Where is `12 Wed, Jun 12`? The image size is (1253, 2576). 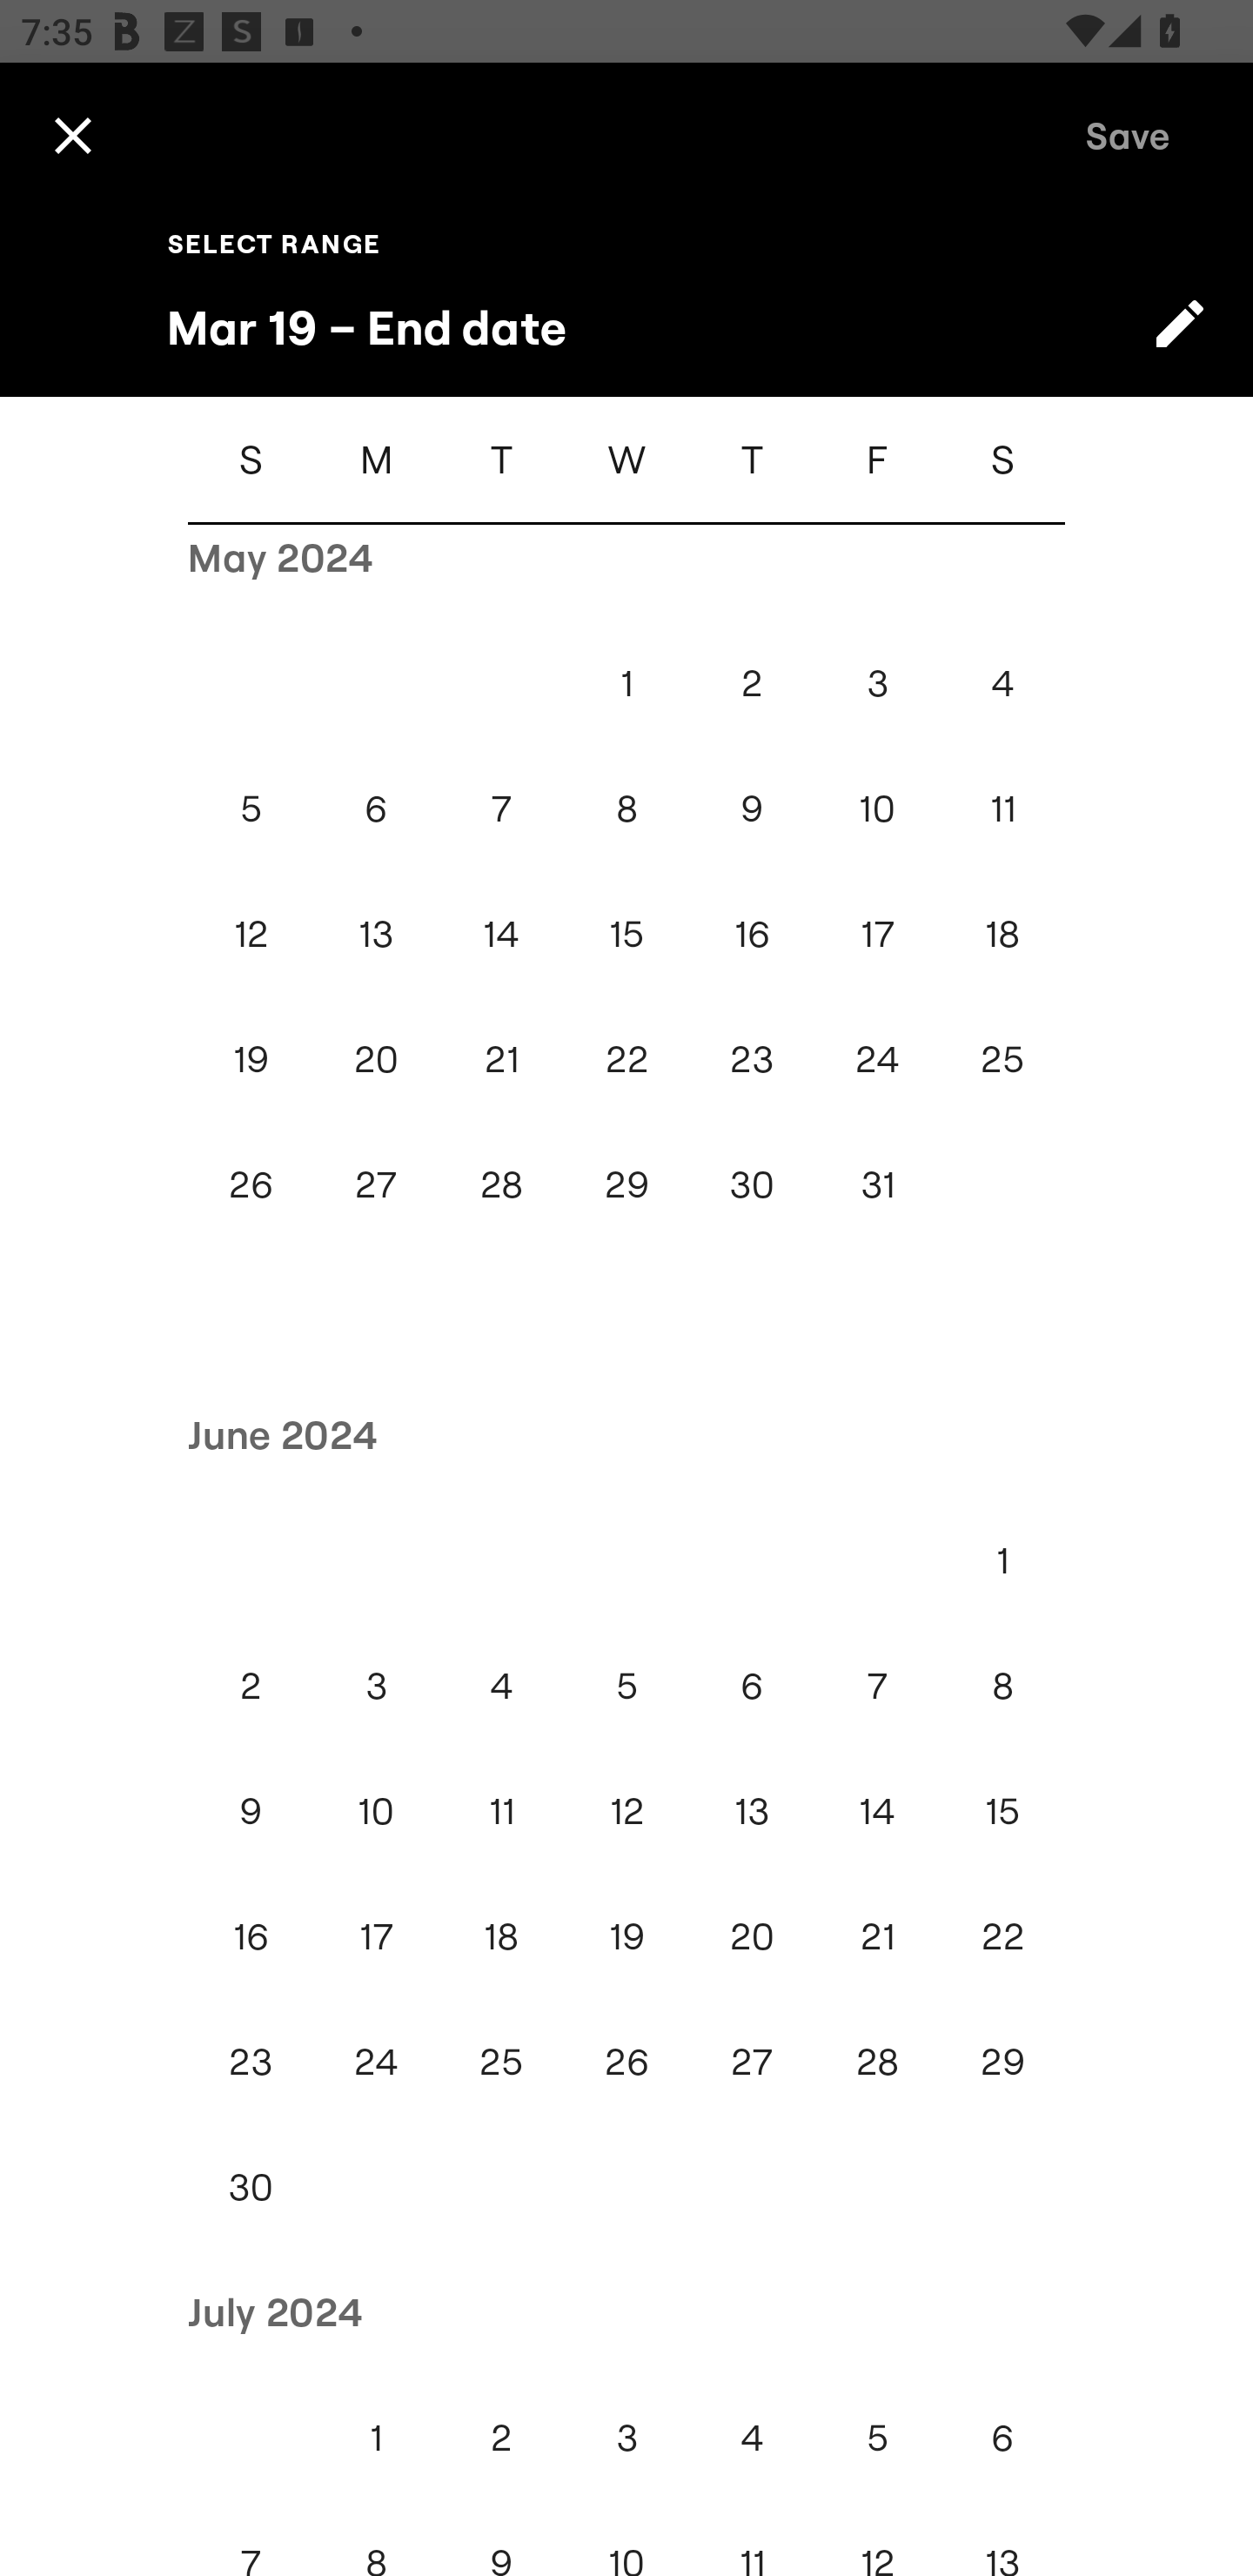 12 Wed, Jun 12 is located at coordinates (626, 1810).